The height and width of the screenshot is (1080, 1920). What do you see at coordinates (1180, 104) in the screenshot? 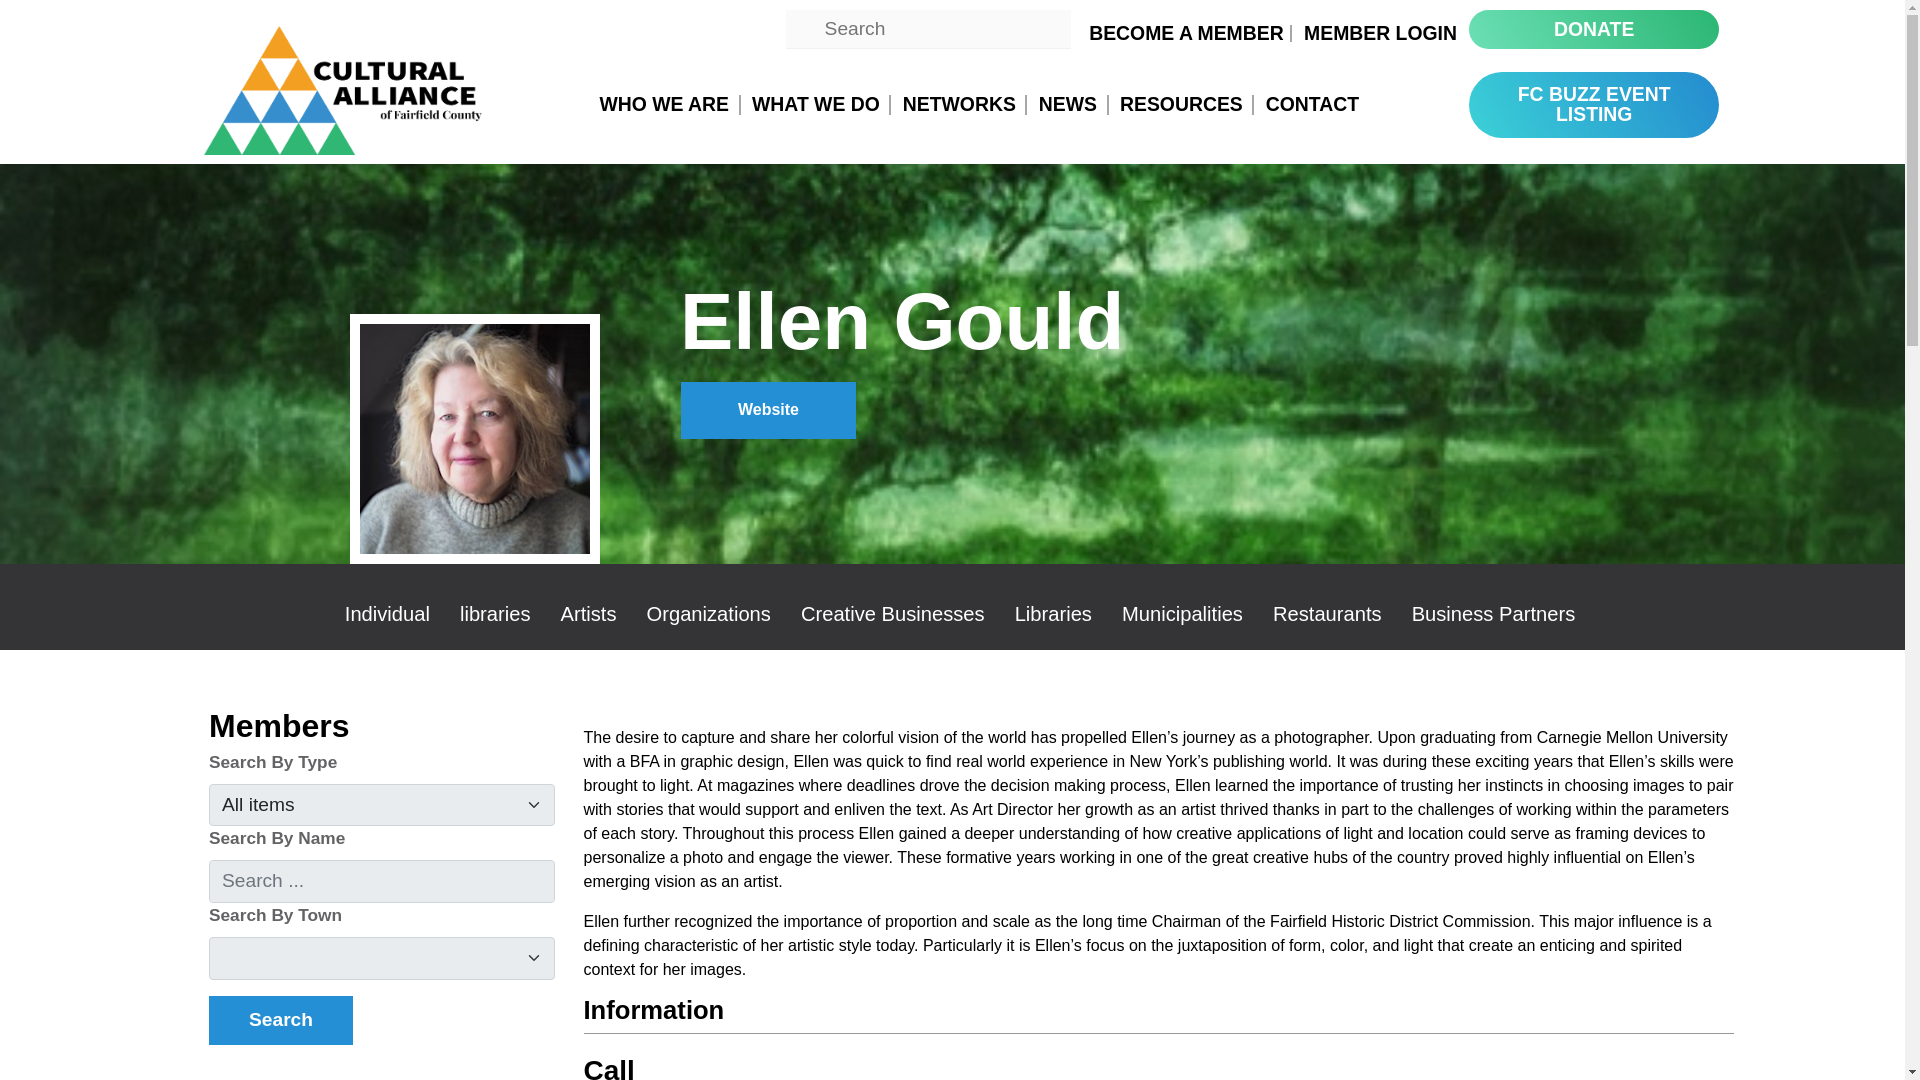
I see `RESOURCES` at bounding box center [1180, 104].